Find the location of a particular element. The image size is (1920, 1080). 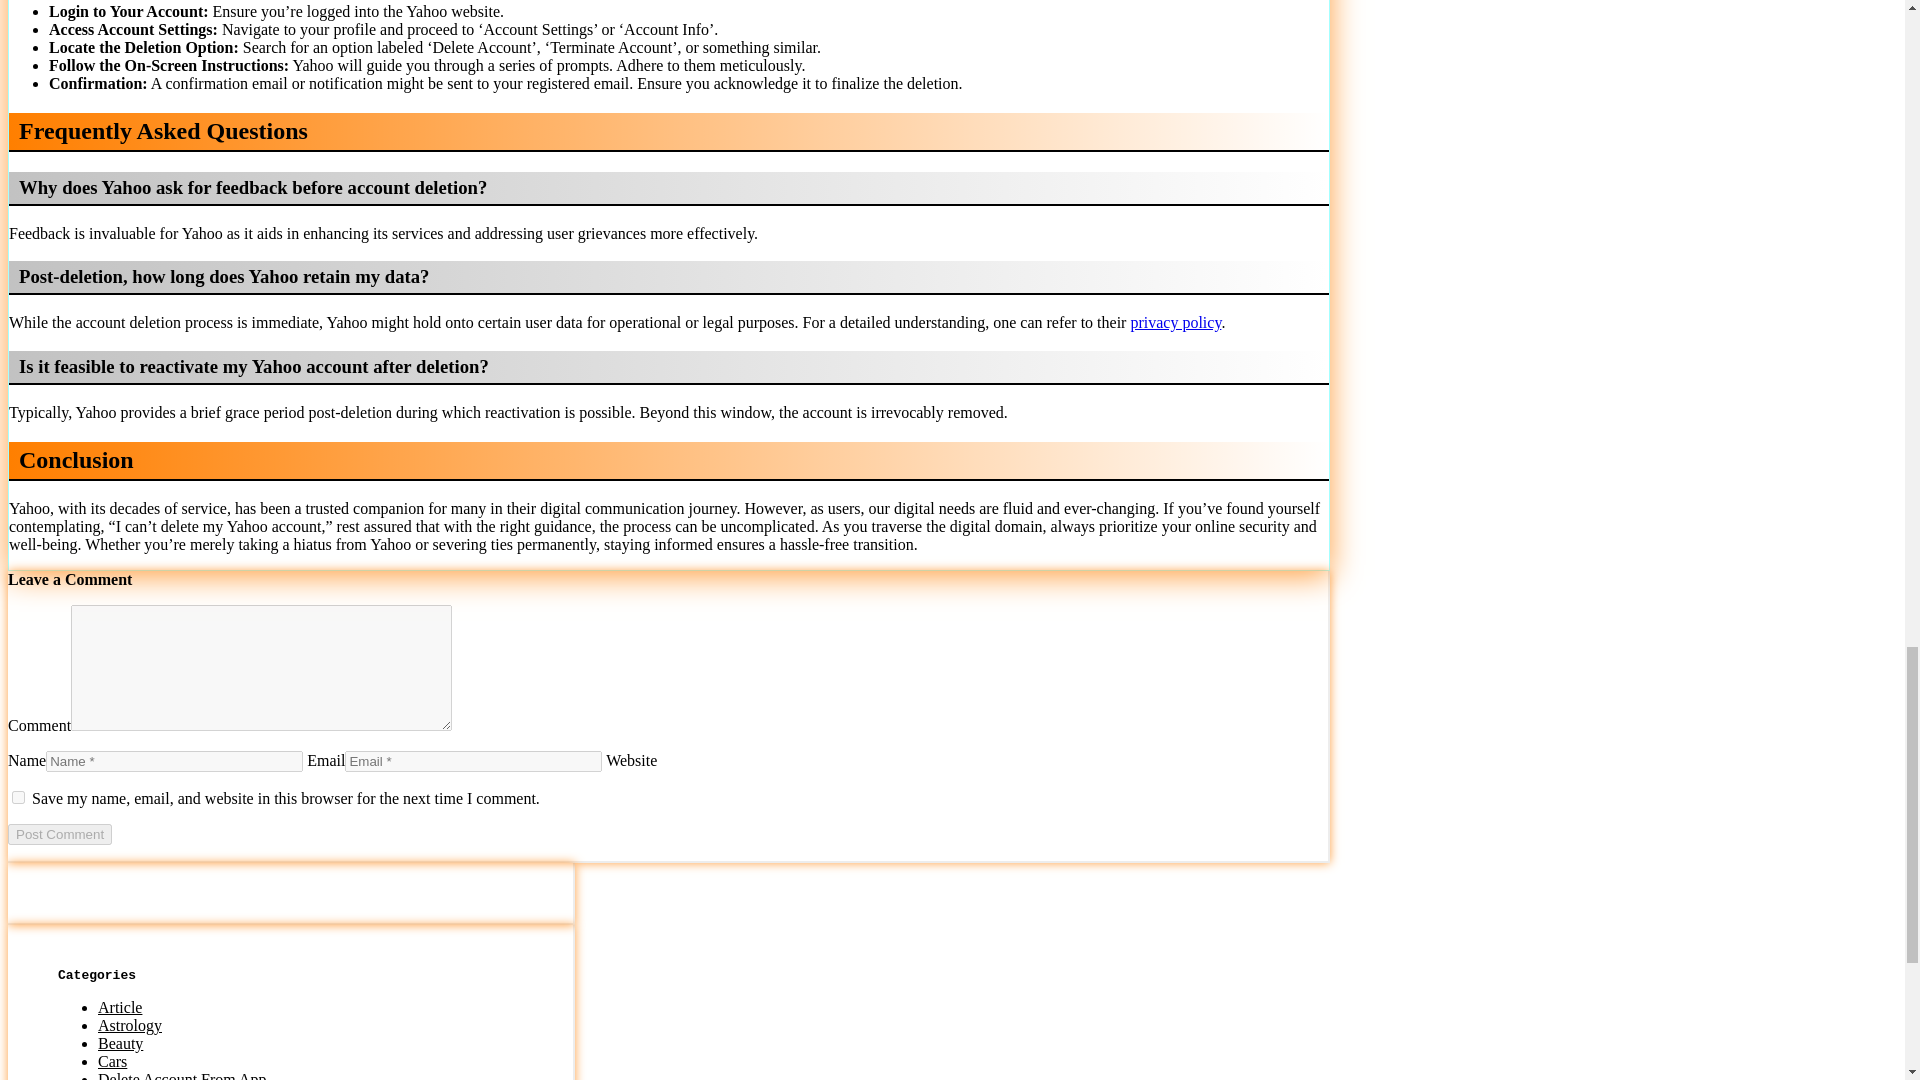

Cars is located at coordinates (112, 1062).